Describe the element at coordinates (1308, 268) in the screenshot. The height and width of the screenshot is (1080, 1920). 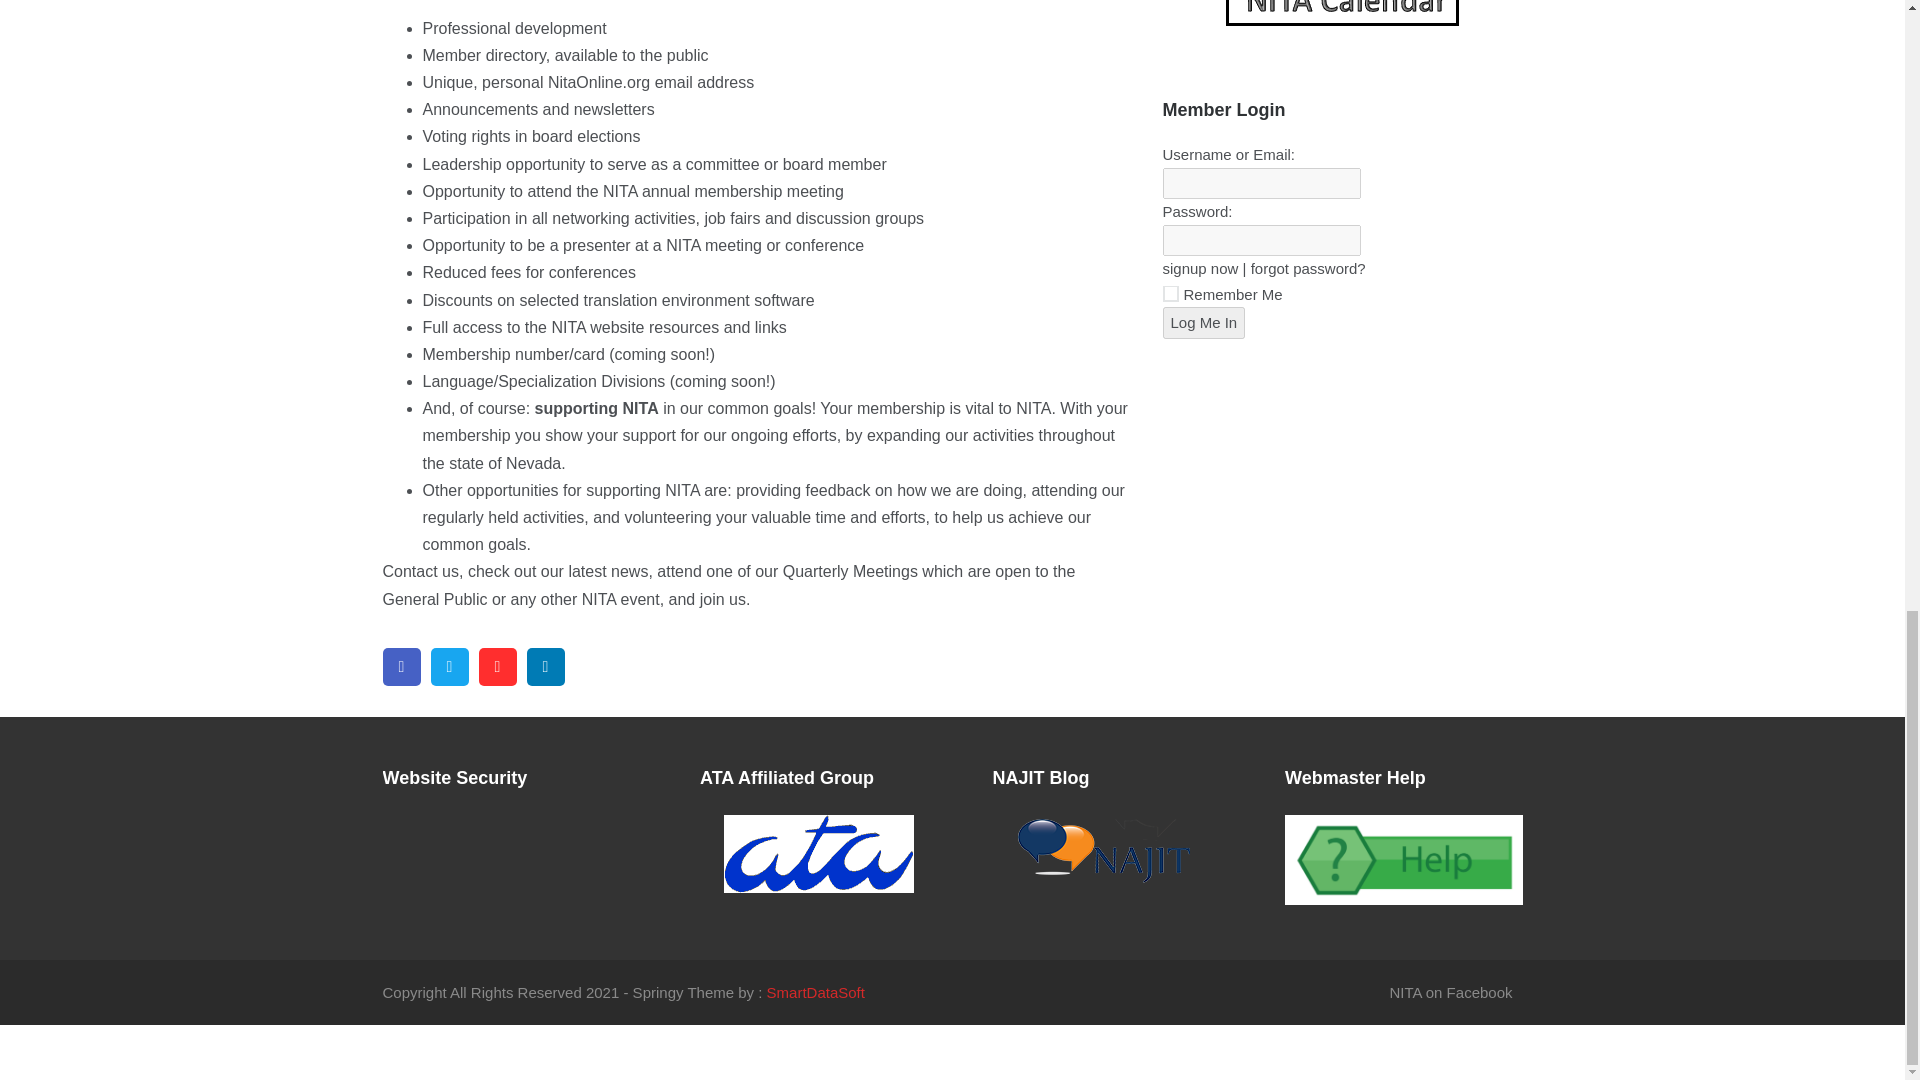
I see `forgot password?` at that location.